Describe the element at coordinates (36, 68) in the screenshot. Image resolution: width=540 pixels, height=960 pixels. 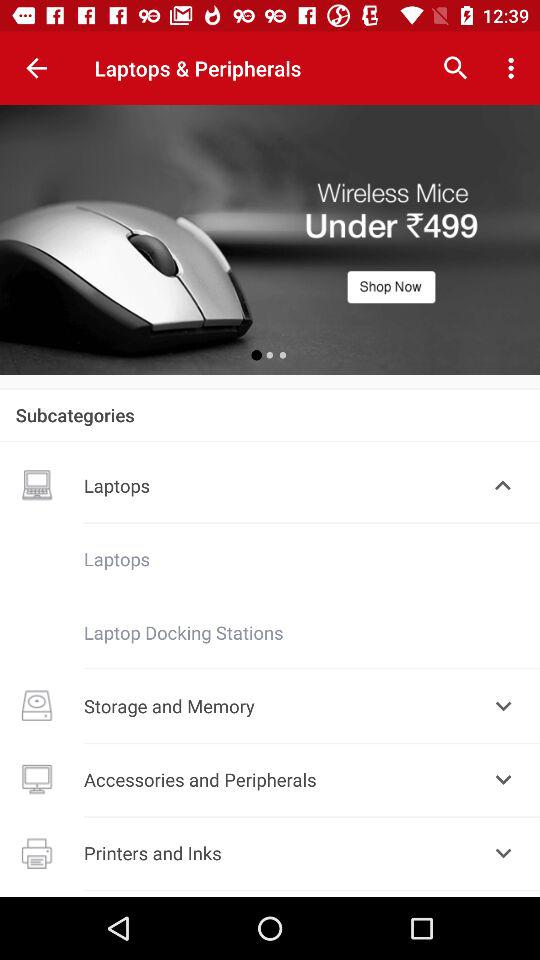
I see `turn off the icon to the left of the laptops & peripherals` at that location.